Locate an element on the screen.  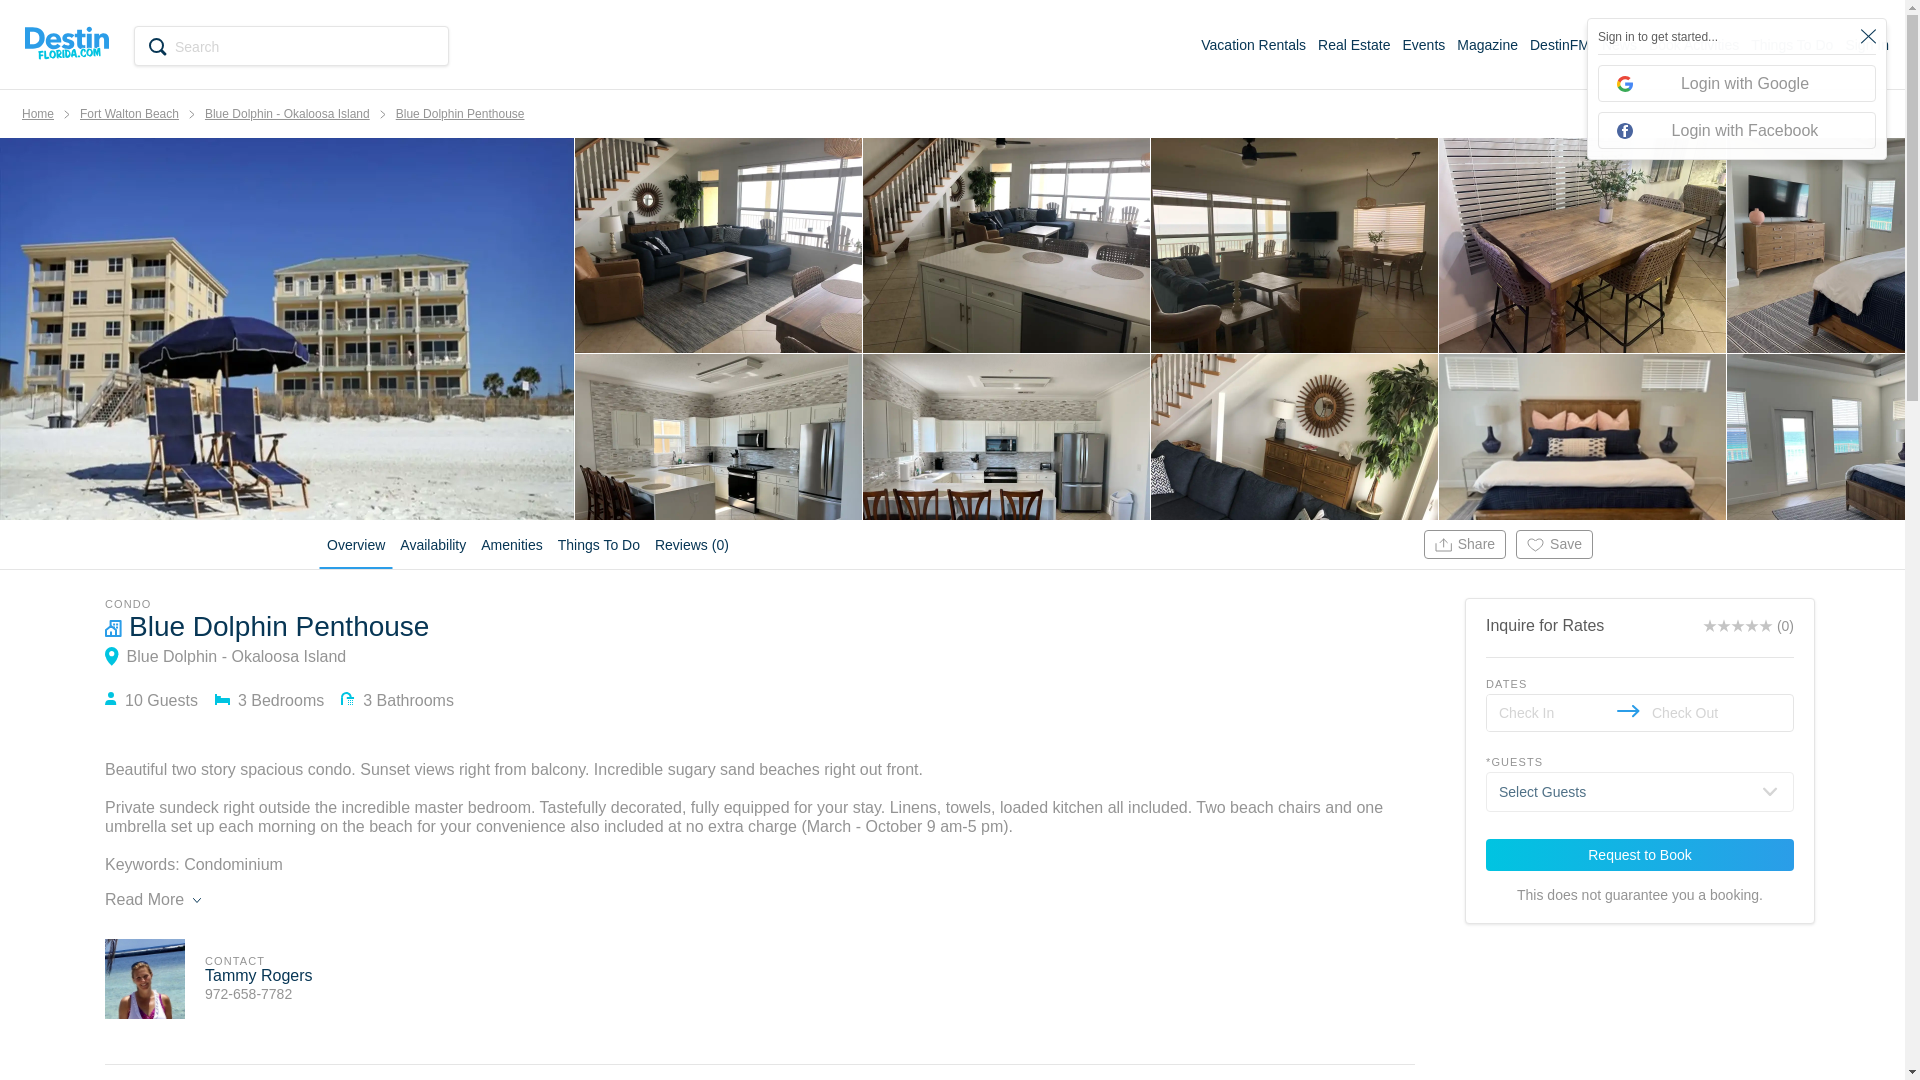
DestinFM is located at coordinates (1560, 43).